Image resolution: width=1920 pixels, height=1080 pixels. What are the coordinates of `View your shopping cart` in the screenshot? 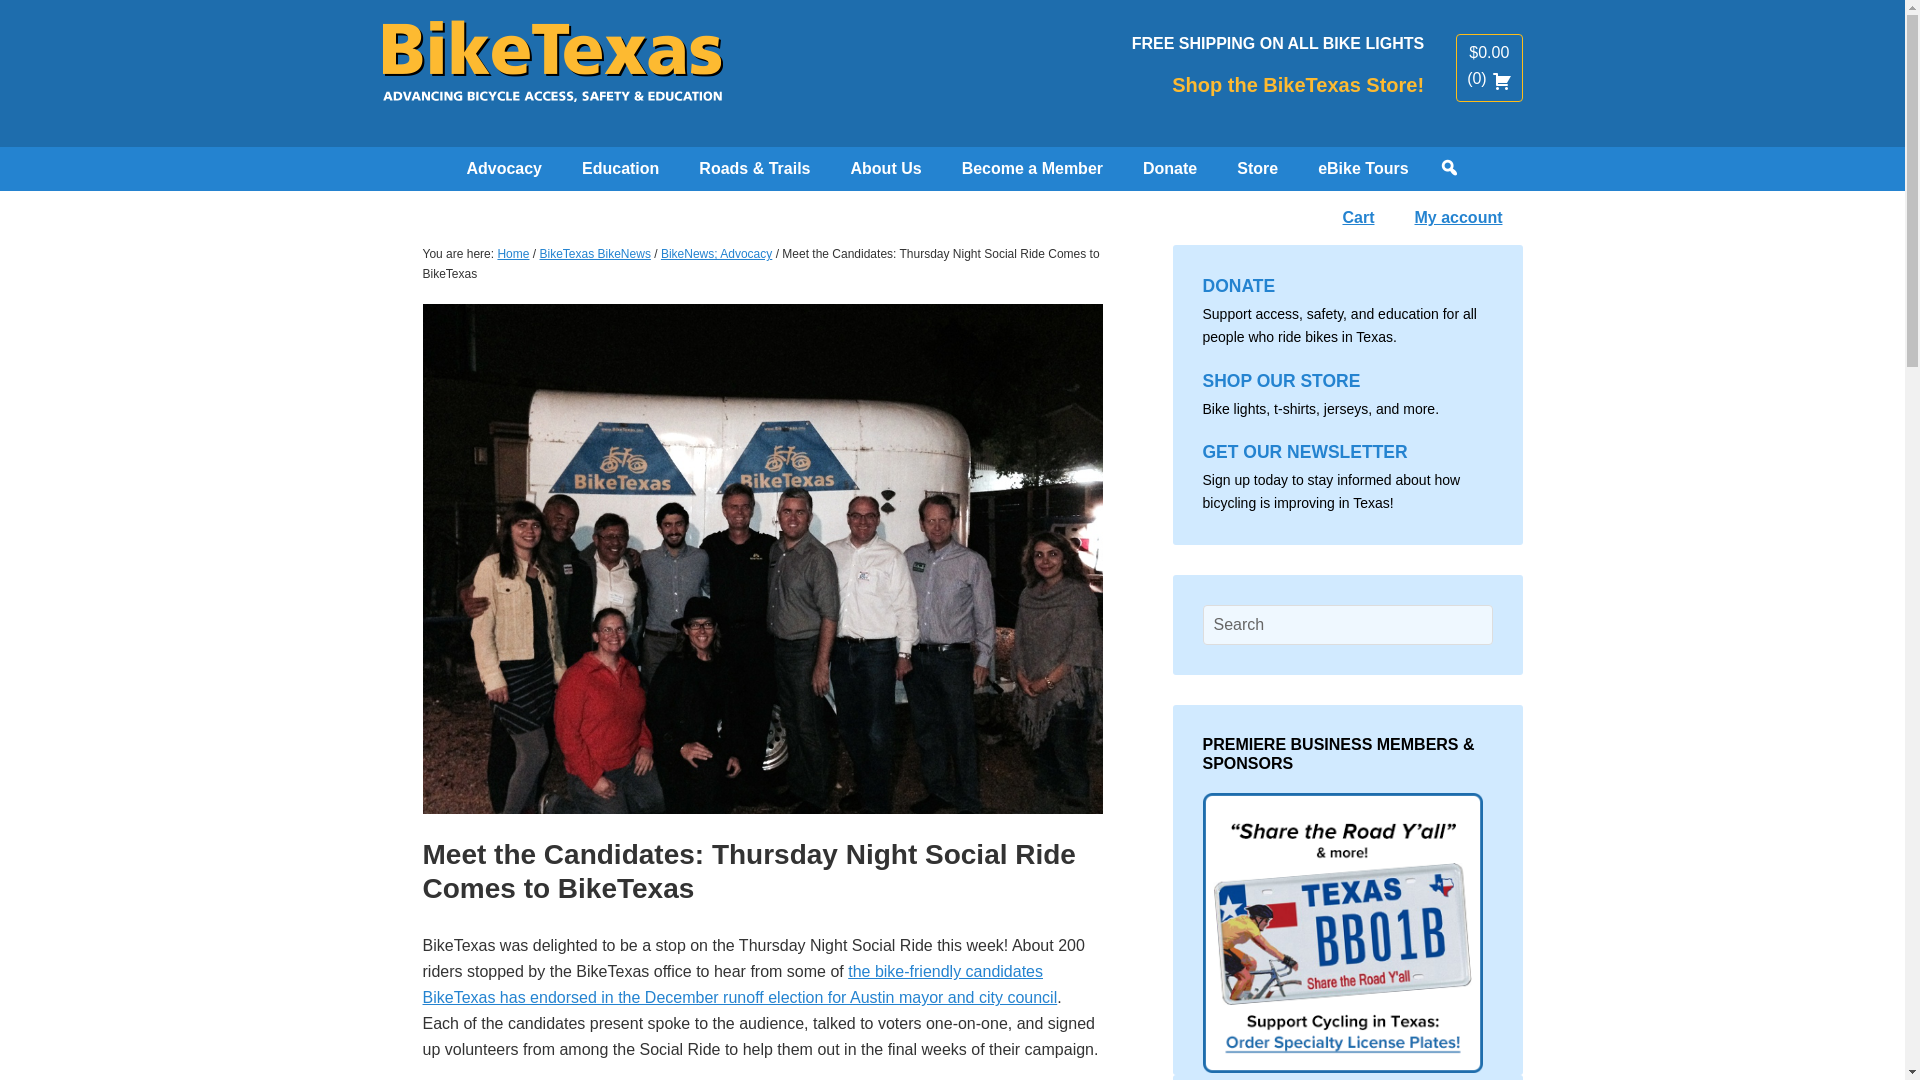 It's located at (1488, 52).